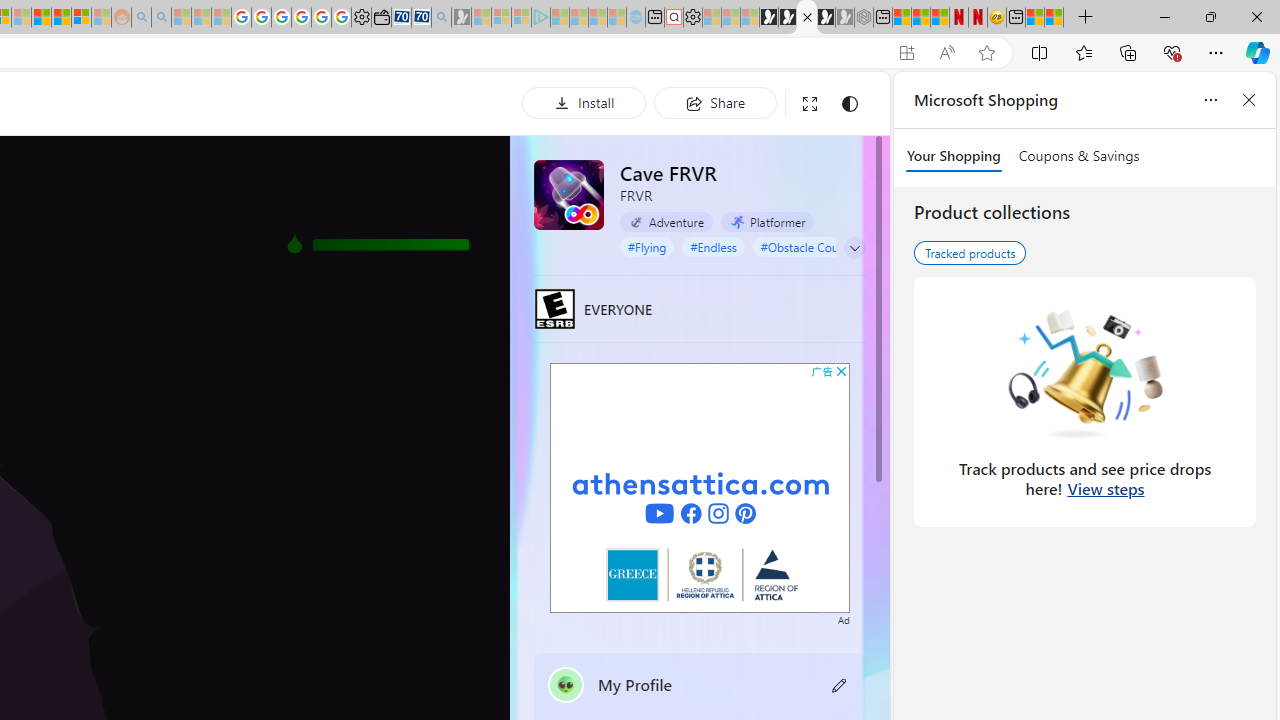  Describe the element at coordinates (440, 18) in the screenshot. I see `Bing Real Estate - Home sales and rental listings - Sleeping` at that location.